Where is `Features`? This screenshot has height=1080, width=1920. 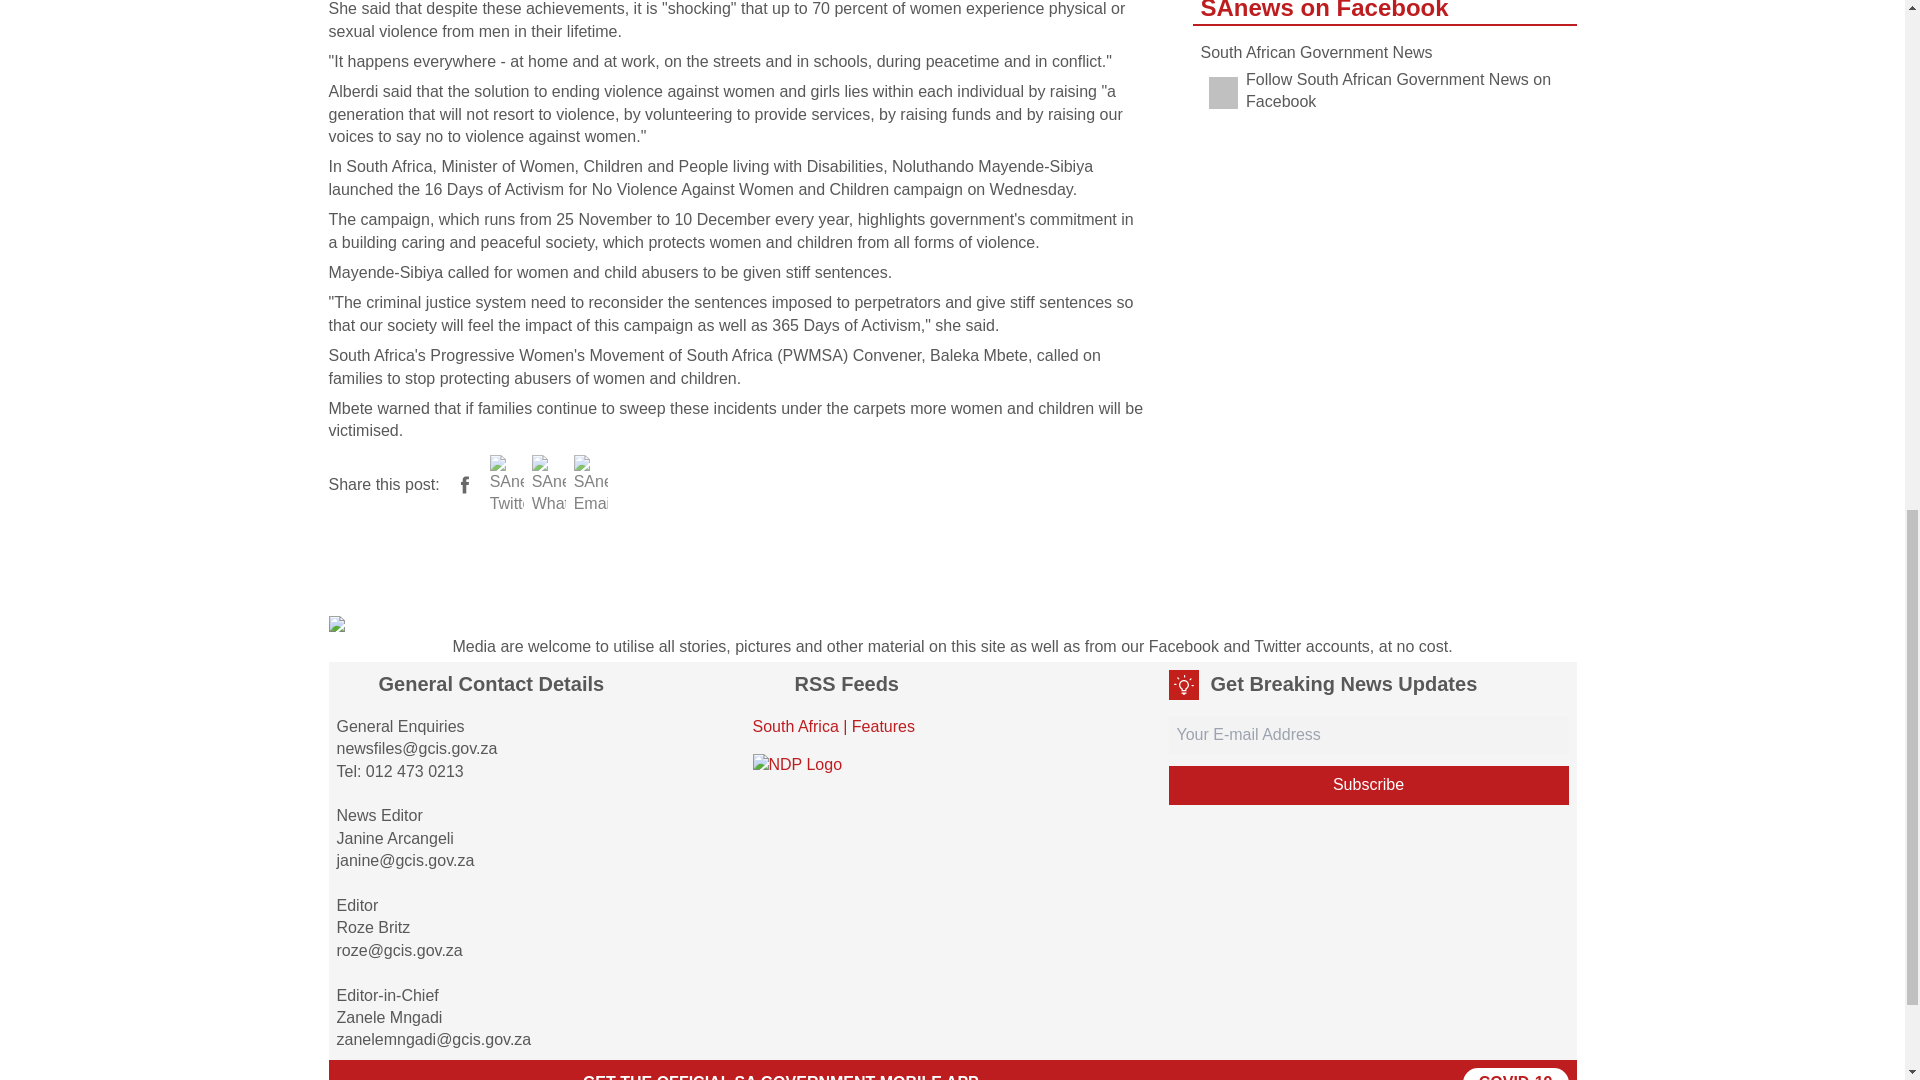 Features is located at coordinates (884, 726).